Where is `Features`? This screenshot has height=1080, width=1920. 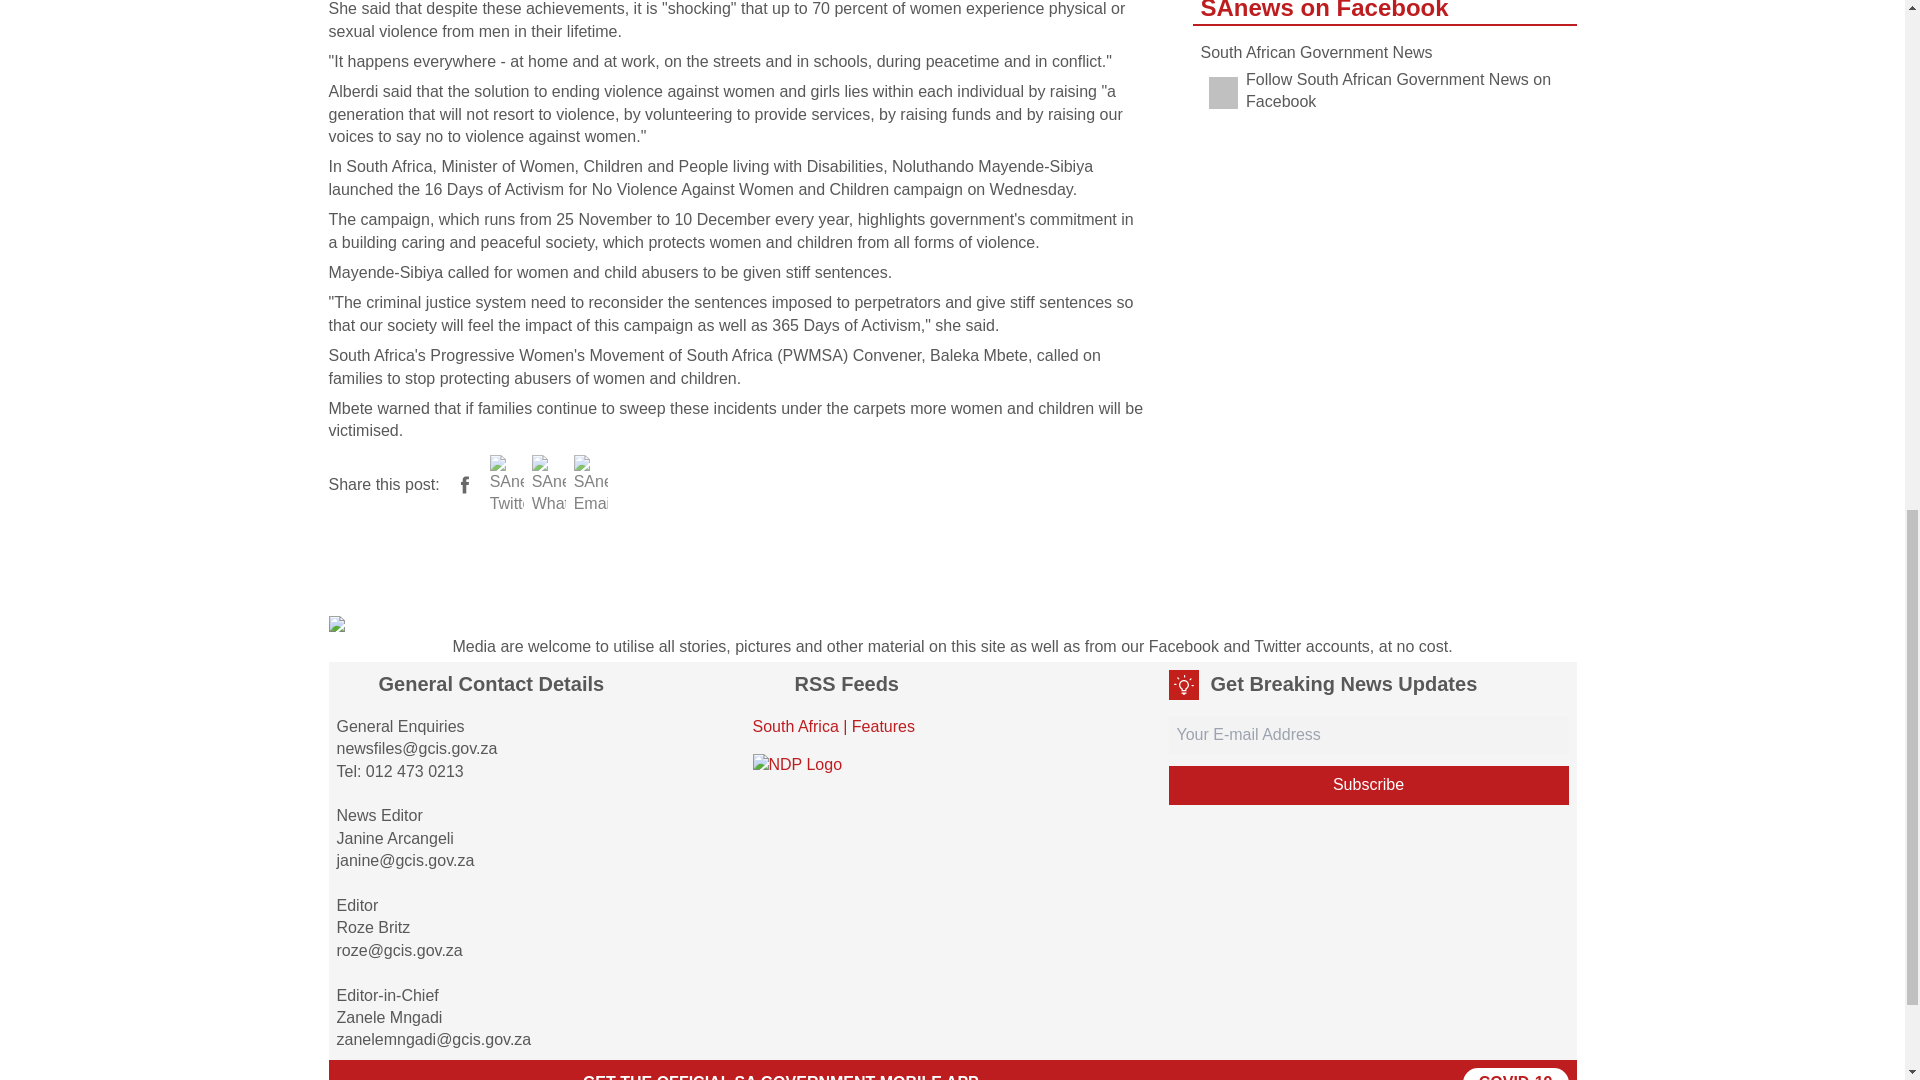 Features is located at coordinates (884, 726).